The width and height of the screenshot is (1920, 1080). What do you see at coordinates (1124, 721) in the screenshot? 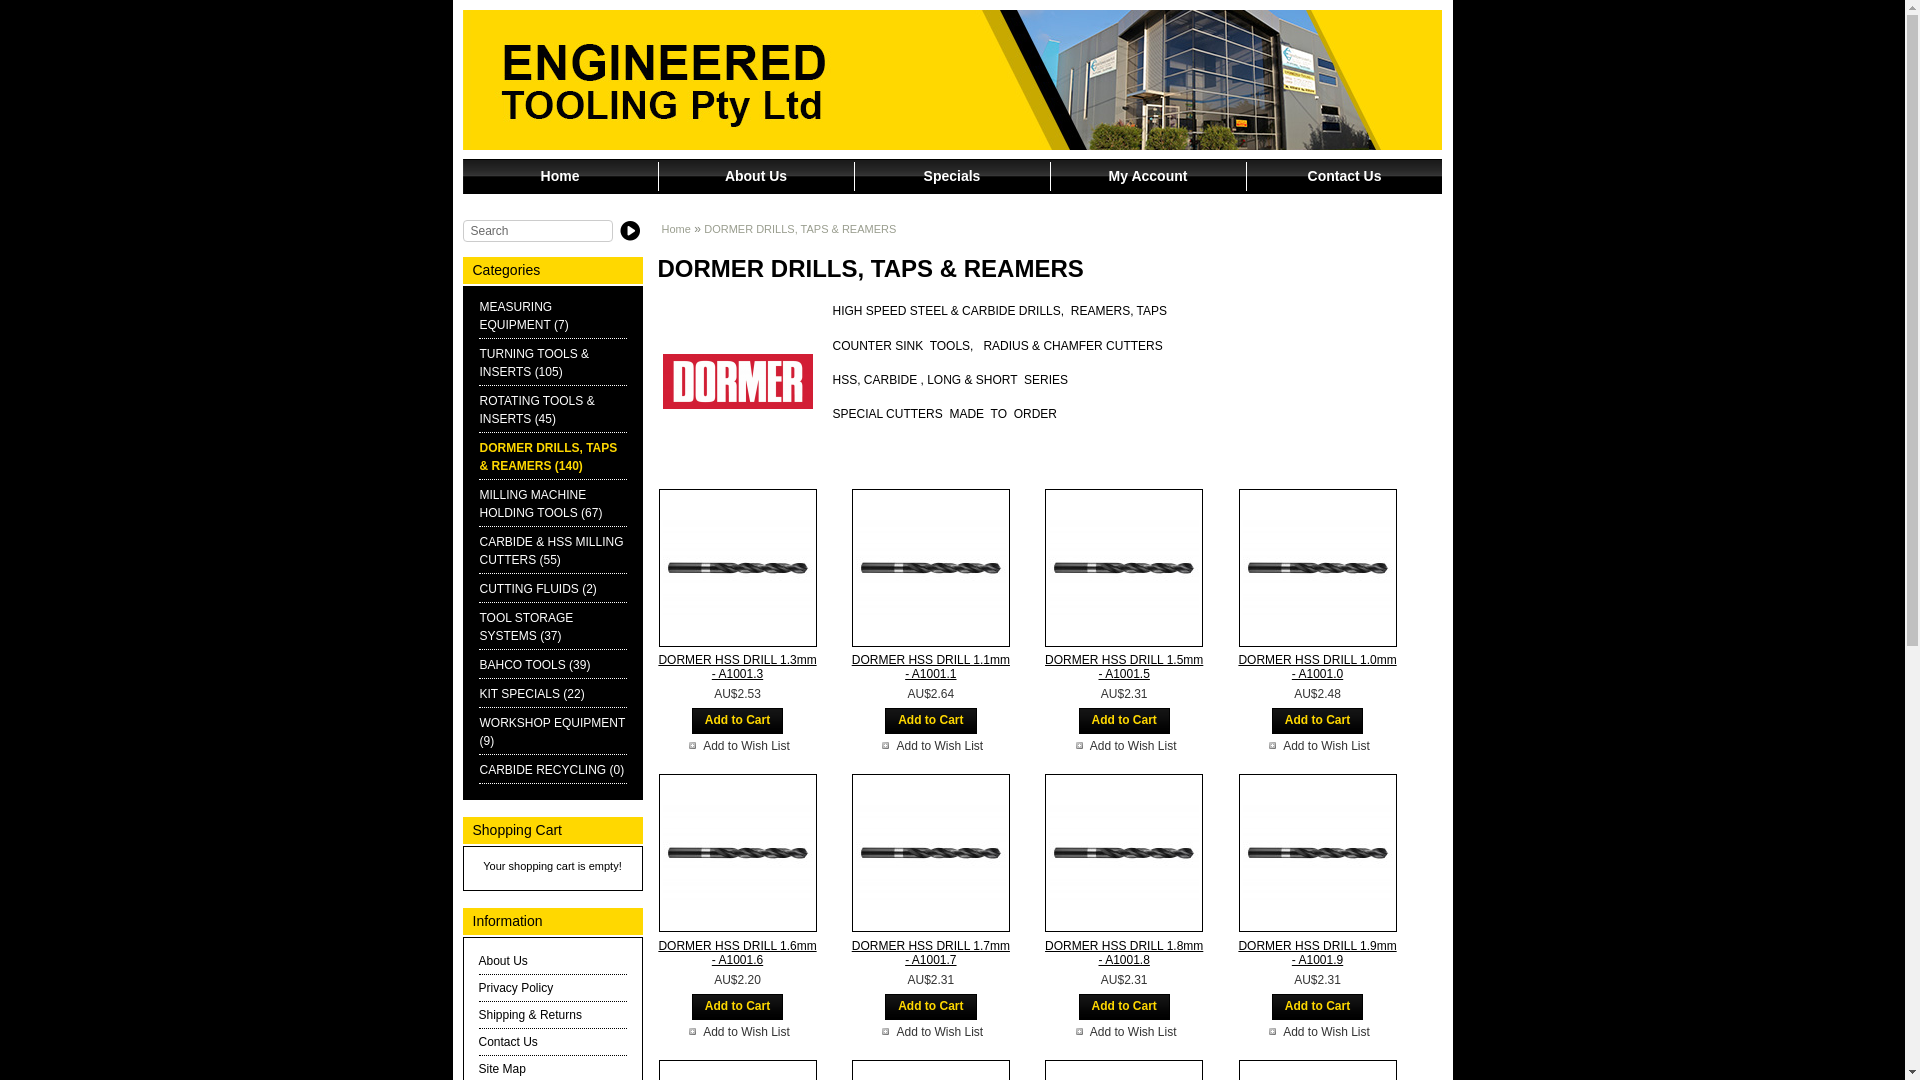
I see `Add to Cart` at bounding box center [1124, 721].